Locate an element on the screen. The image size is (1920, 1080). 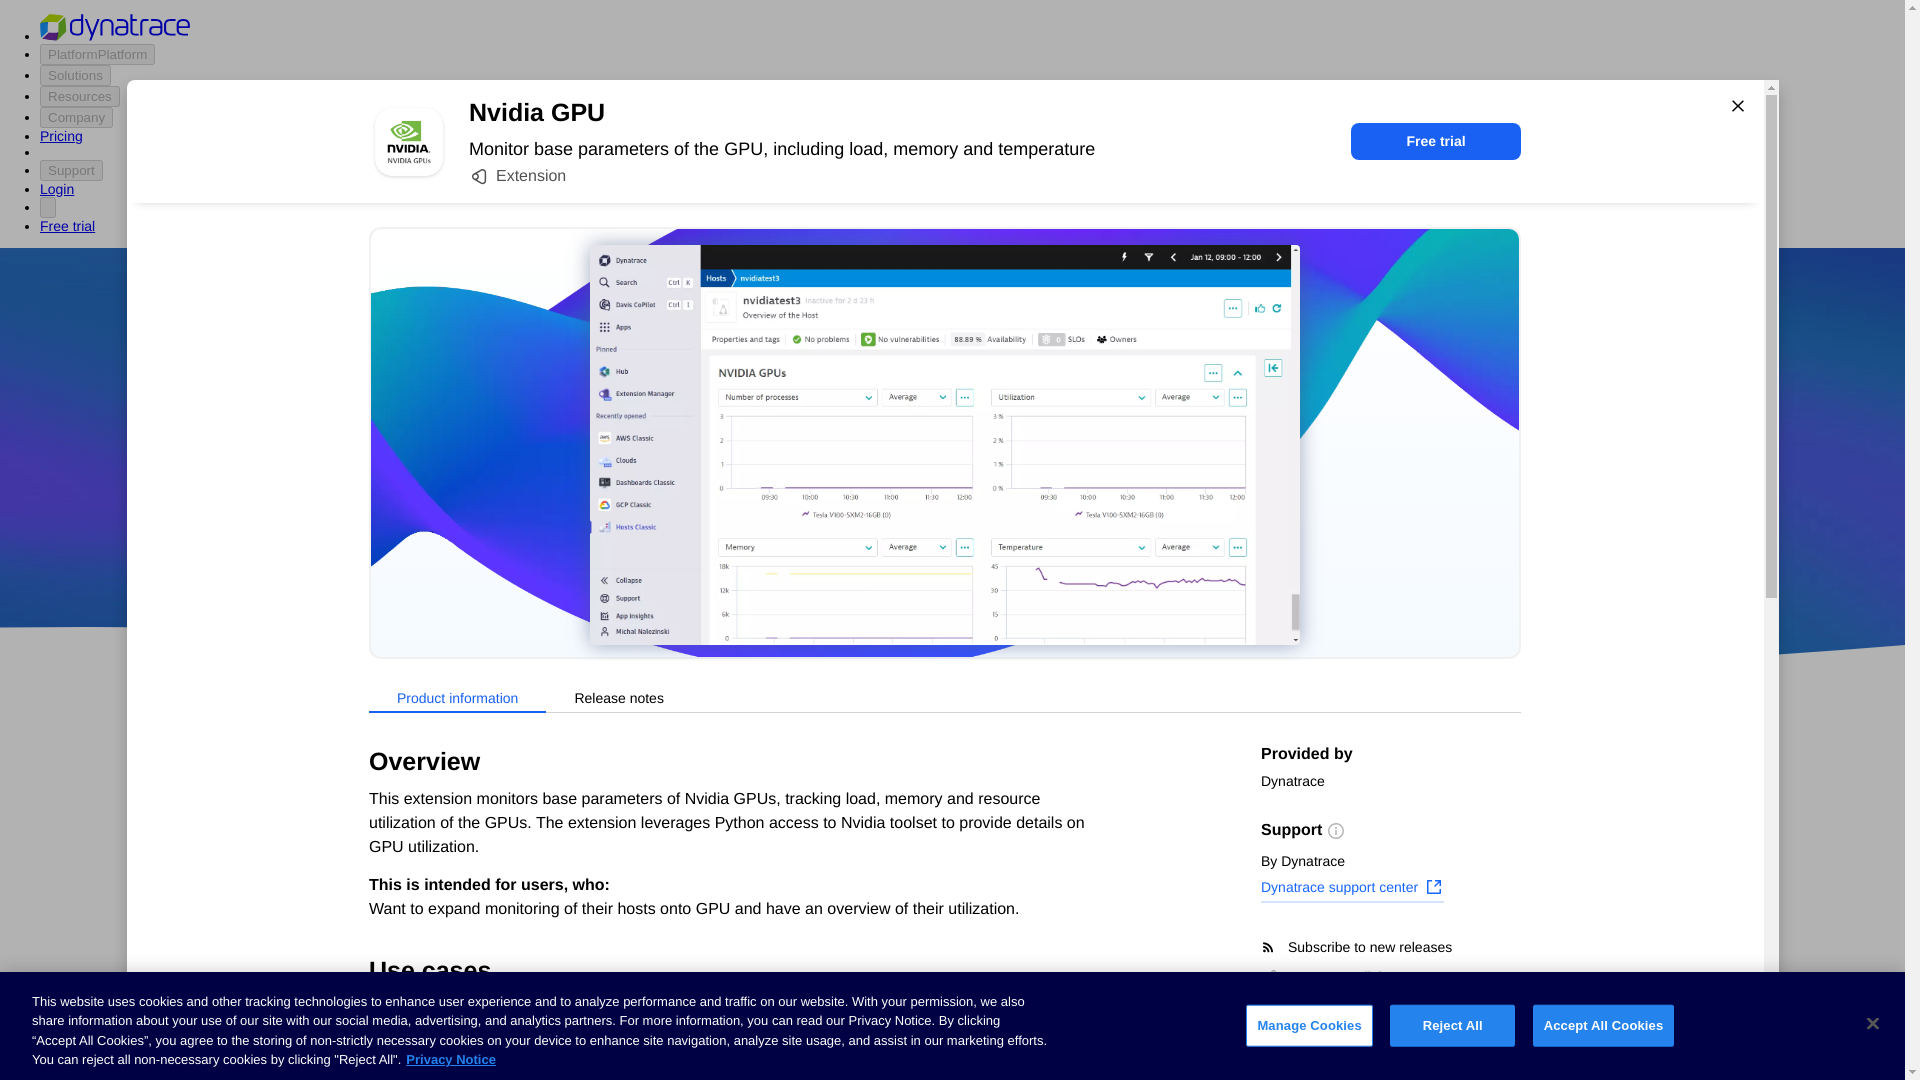
Free trial is located at coordinates (1436, 141).